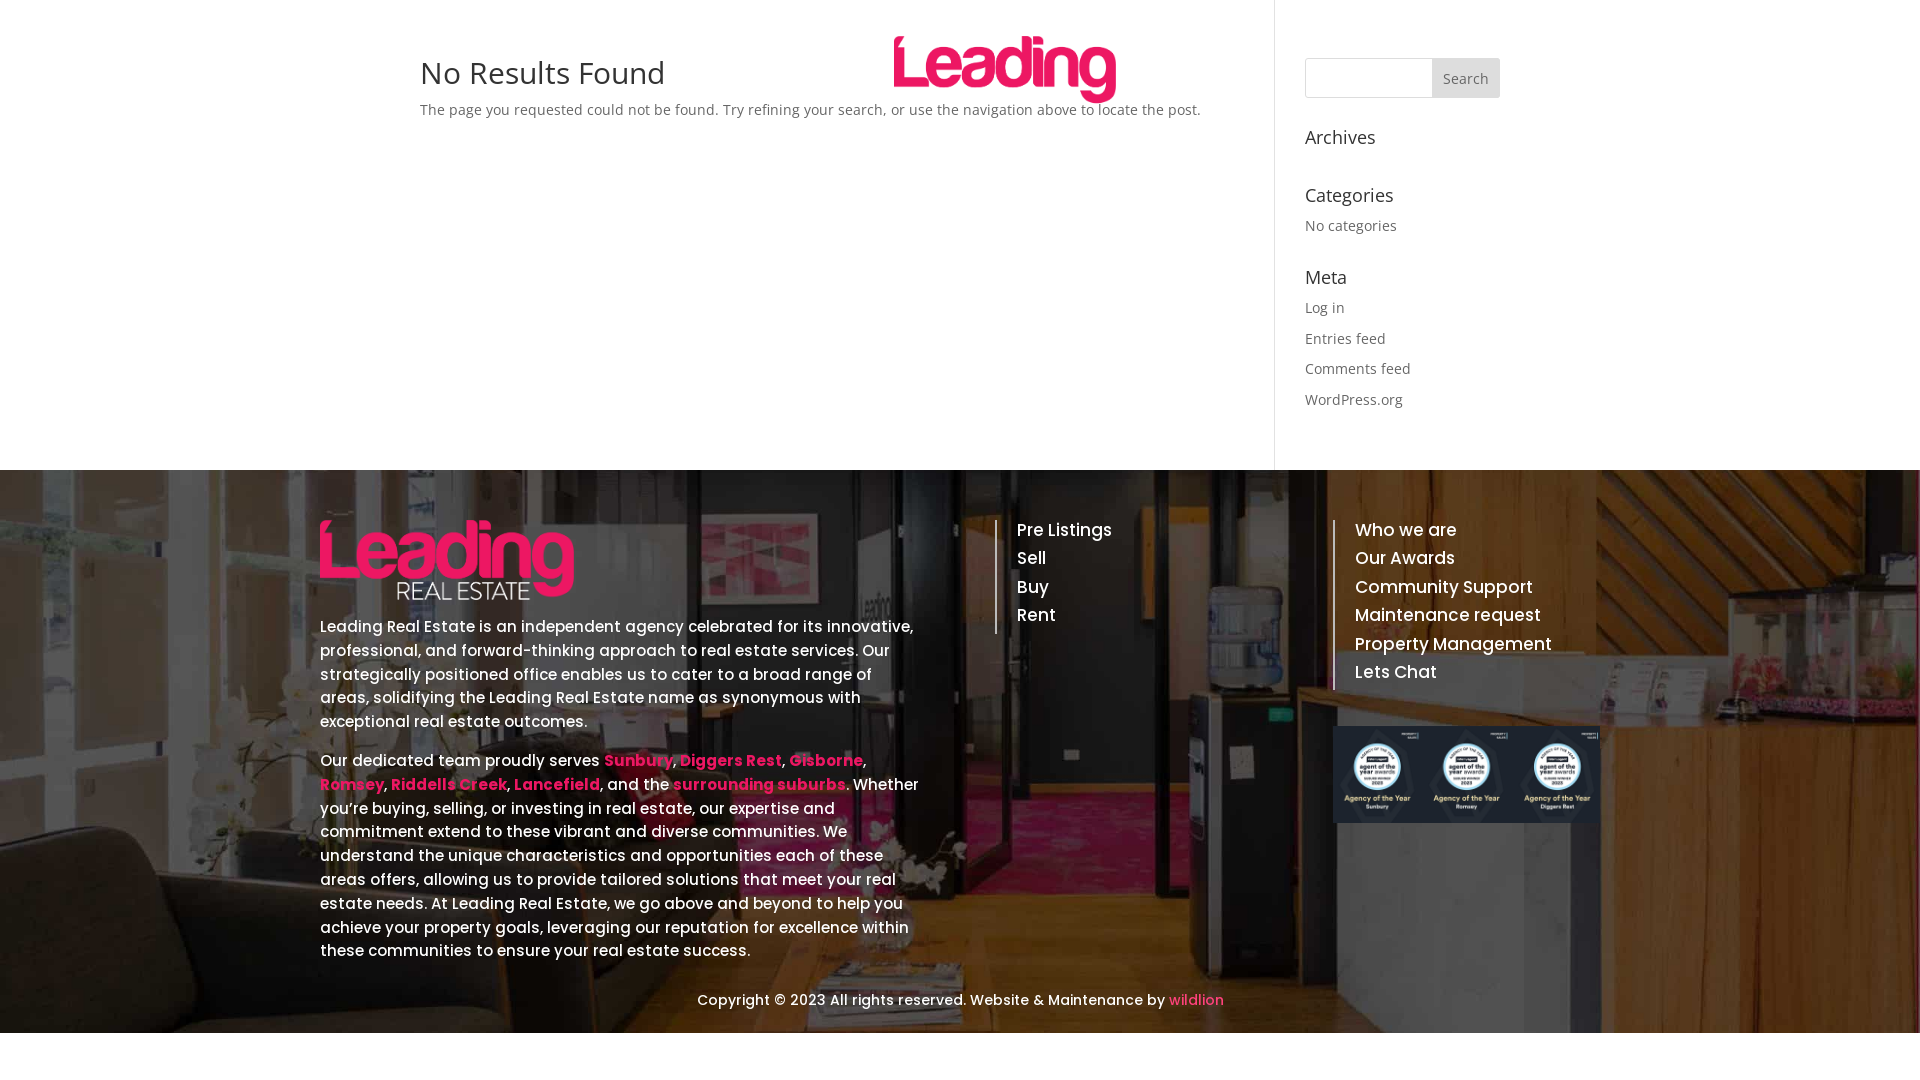  Describe the element at coordinates (1466, 591) in the screenshot. I see `Community Support` at that location.